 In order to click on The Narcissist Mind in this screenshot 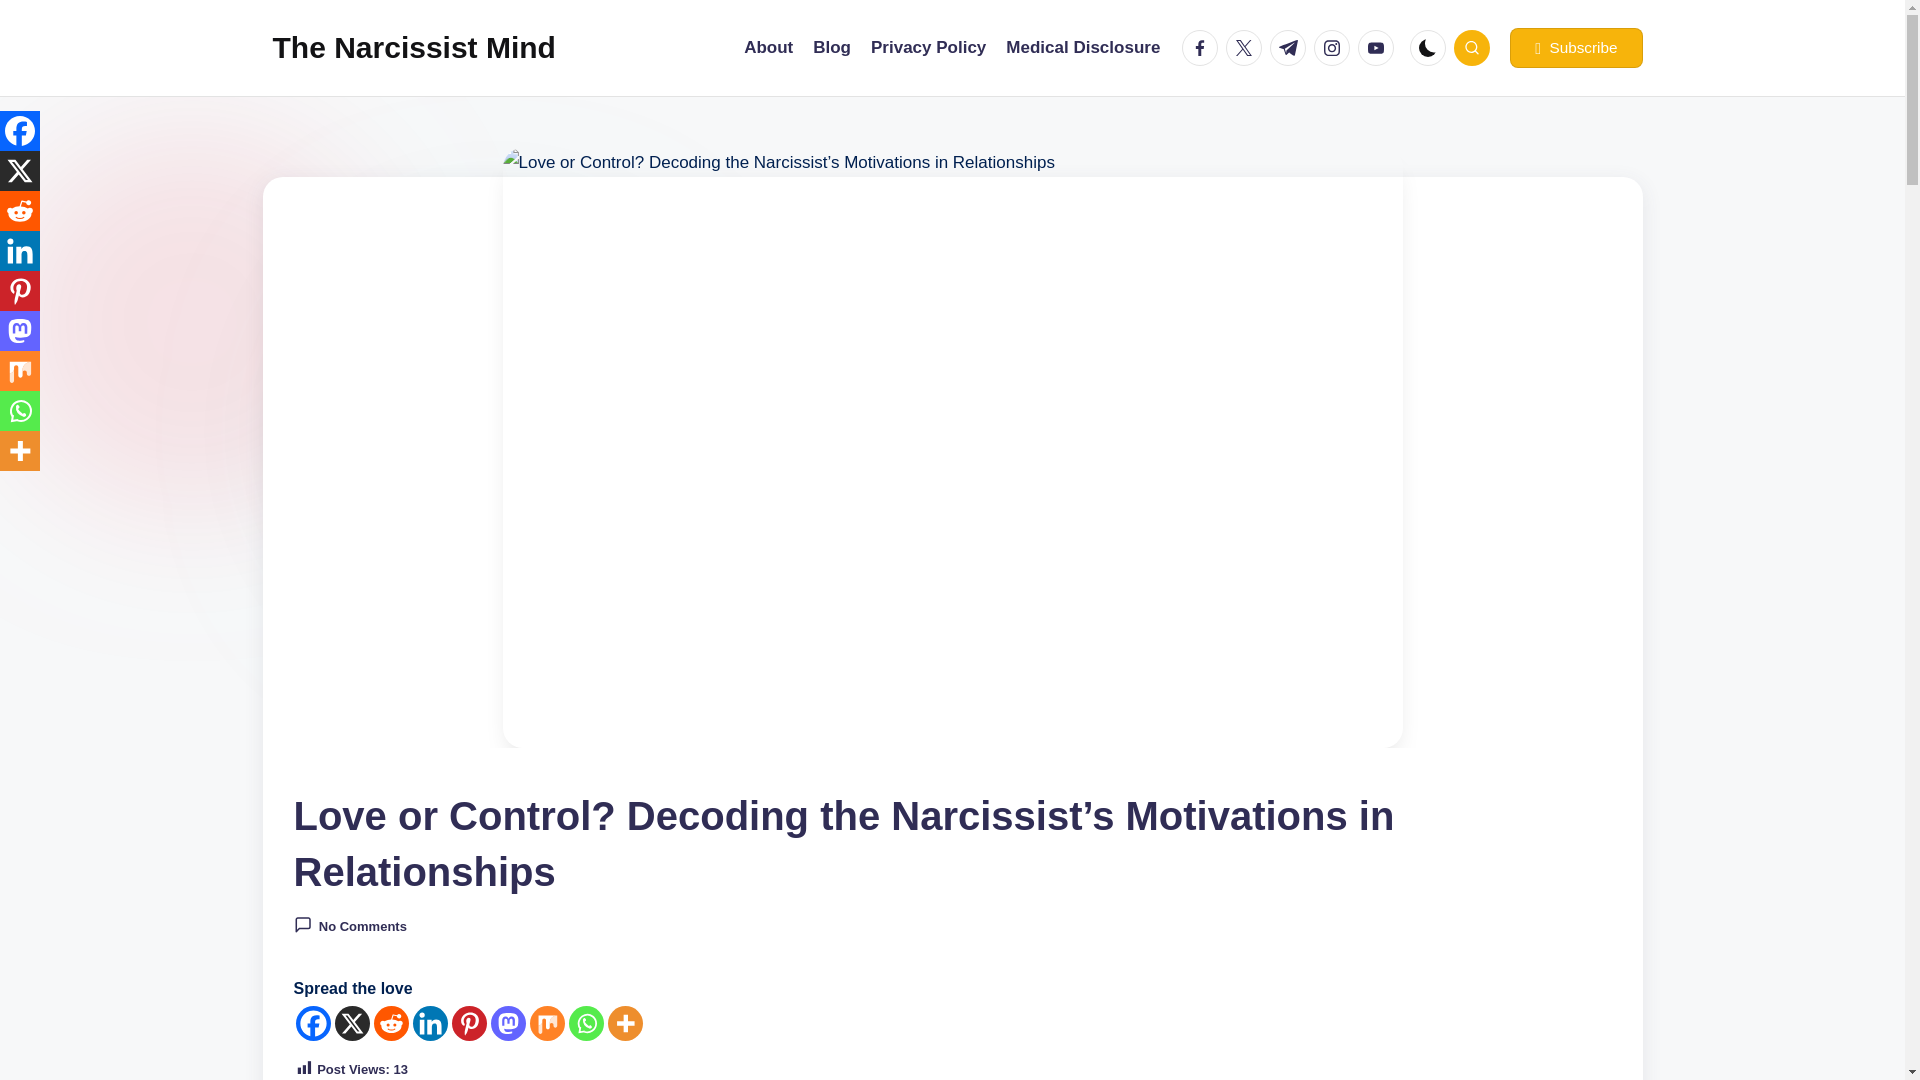, I will do `click(413, 48)`.